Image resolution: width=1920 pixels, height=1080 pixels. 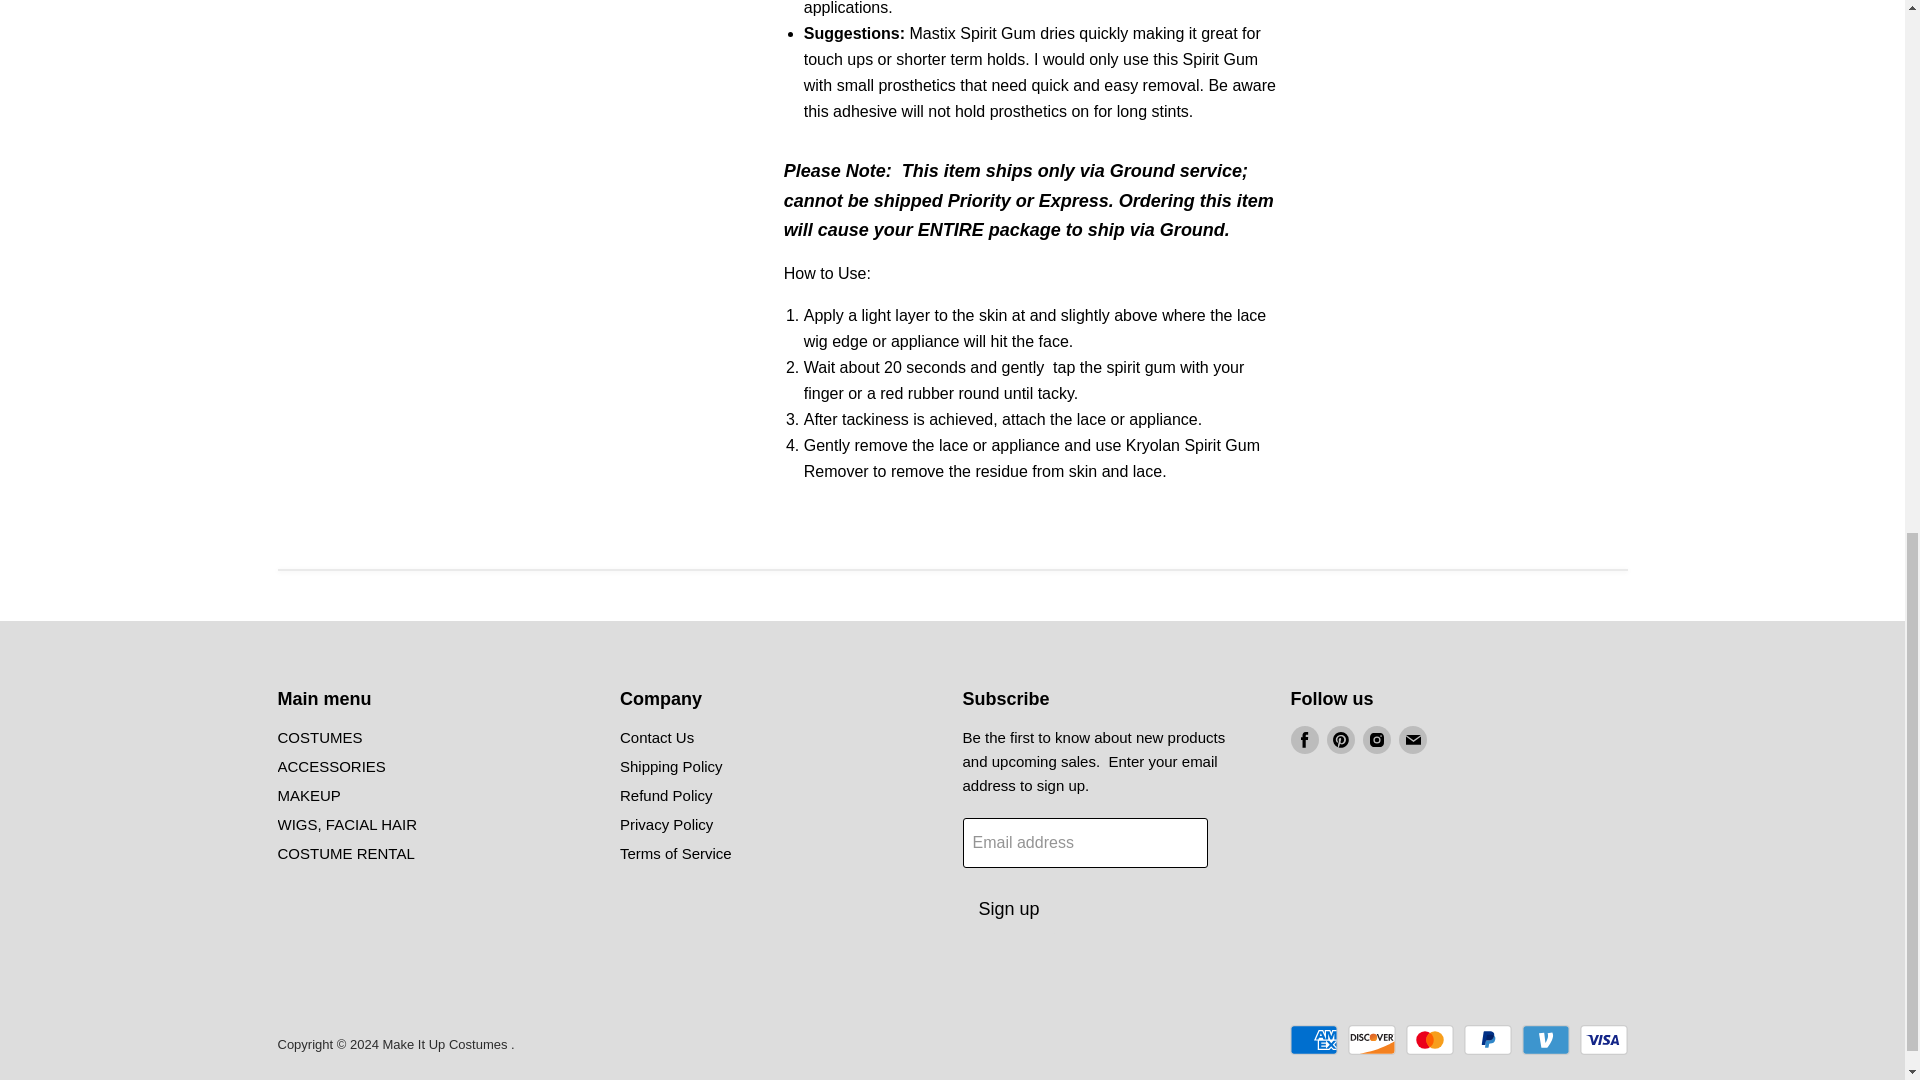 What do you see at coordinates (1371, 1040) in the screenshot?
I see `Discover` at bounding box center [1371, 1040].